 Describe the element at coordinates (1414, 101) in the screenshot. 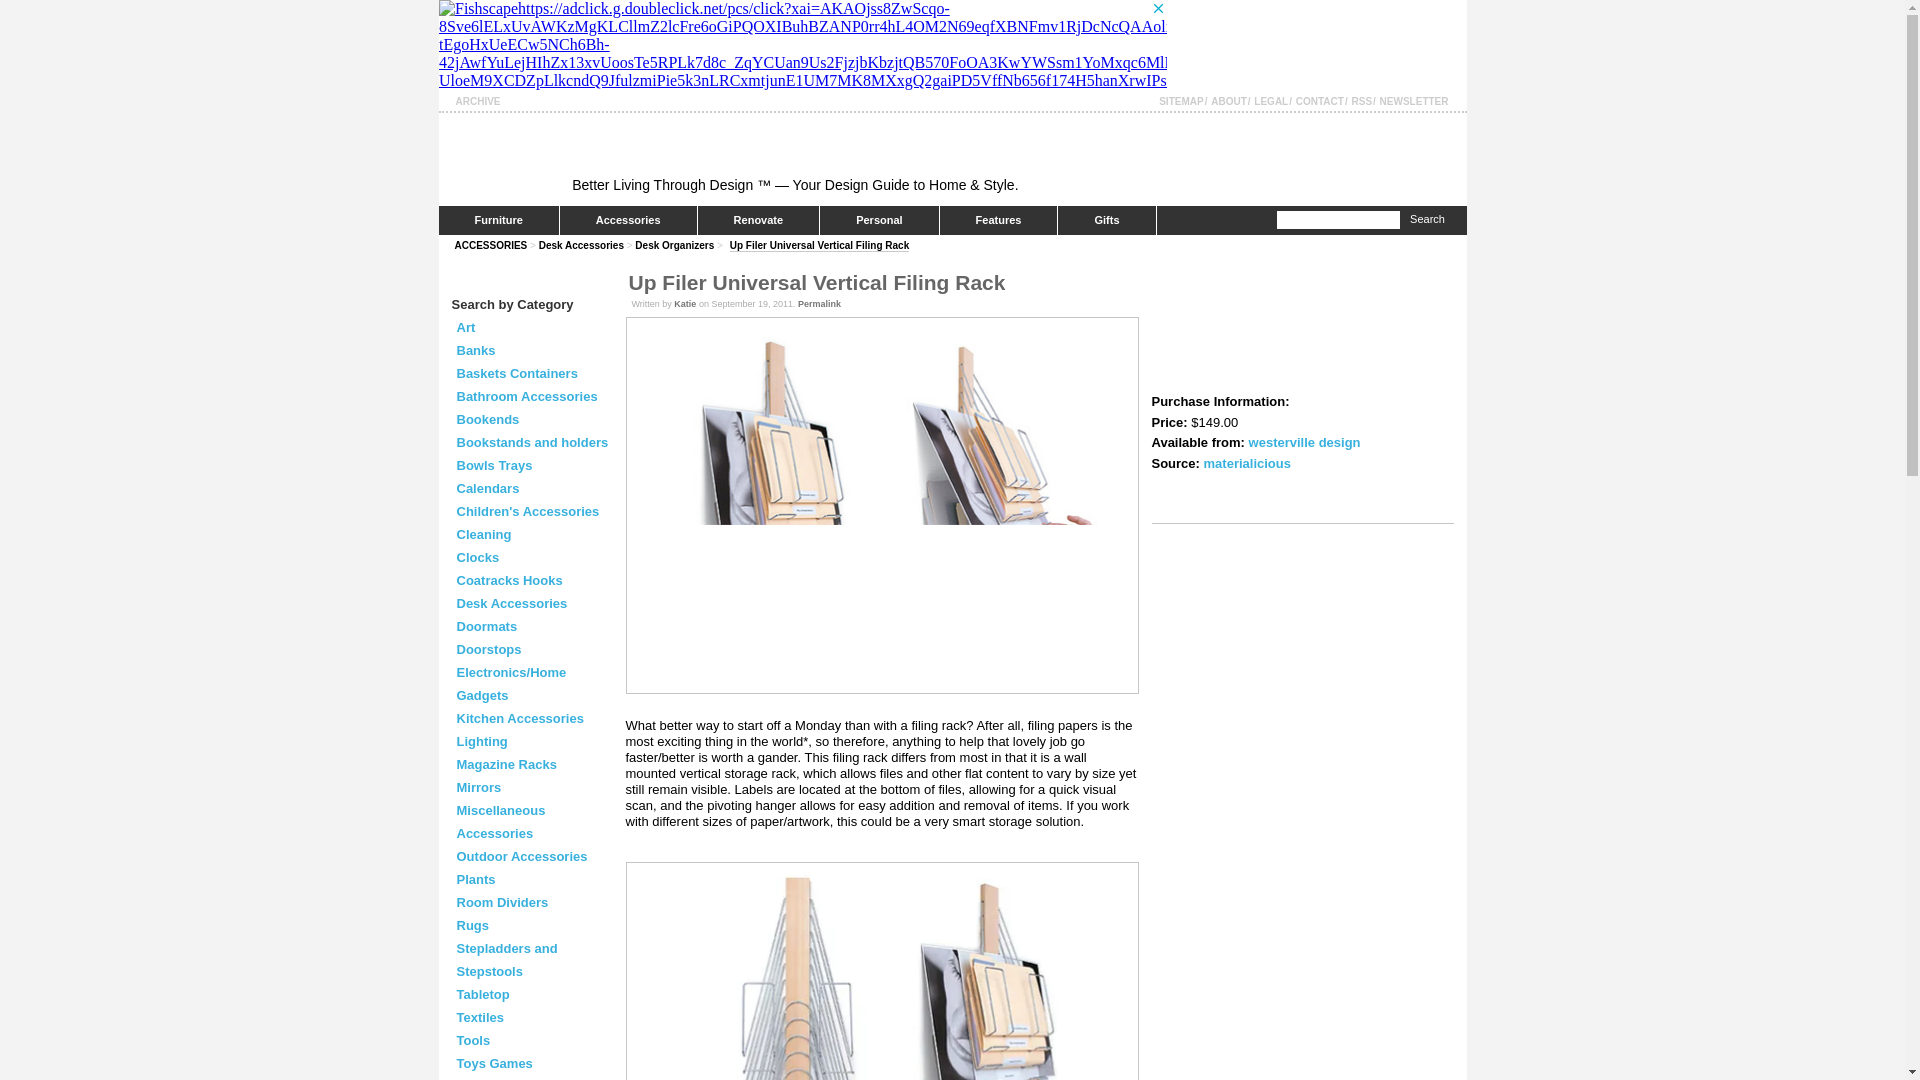

I see `NEWSLETTER` at that location.